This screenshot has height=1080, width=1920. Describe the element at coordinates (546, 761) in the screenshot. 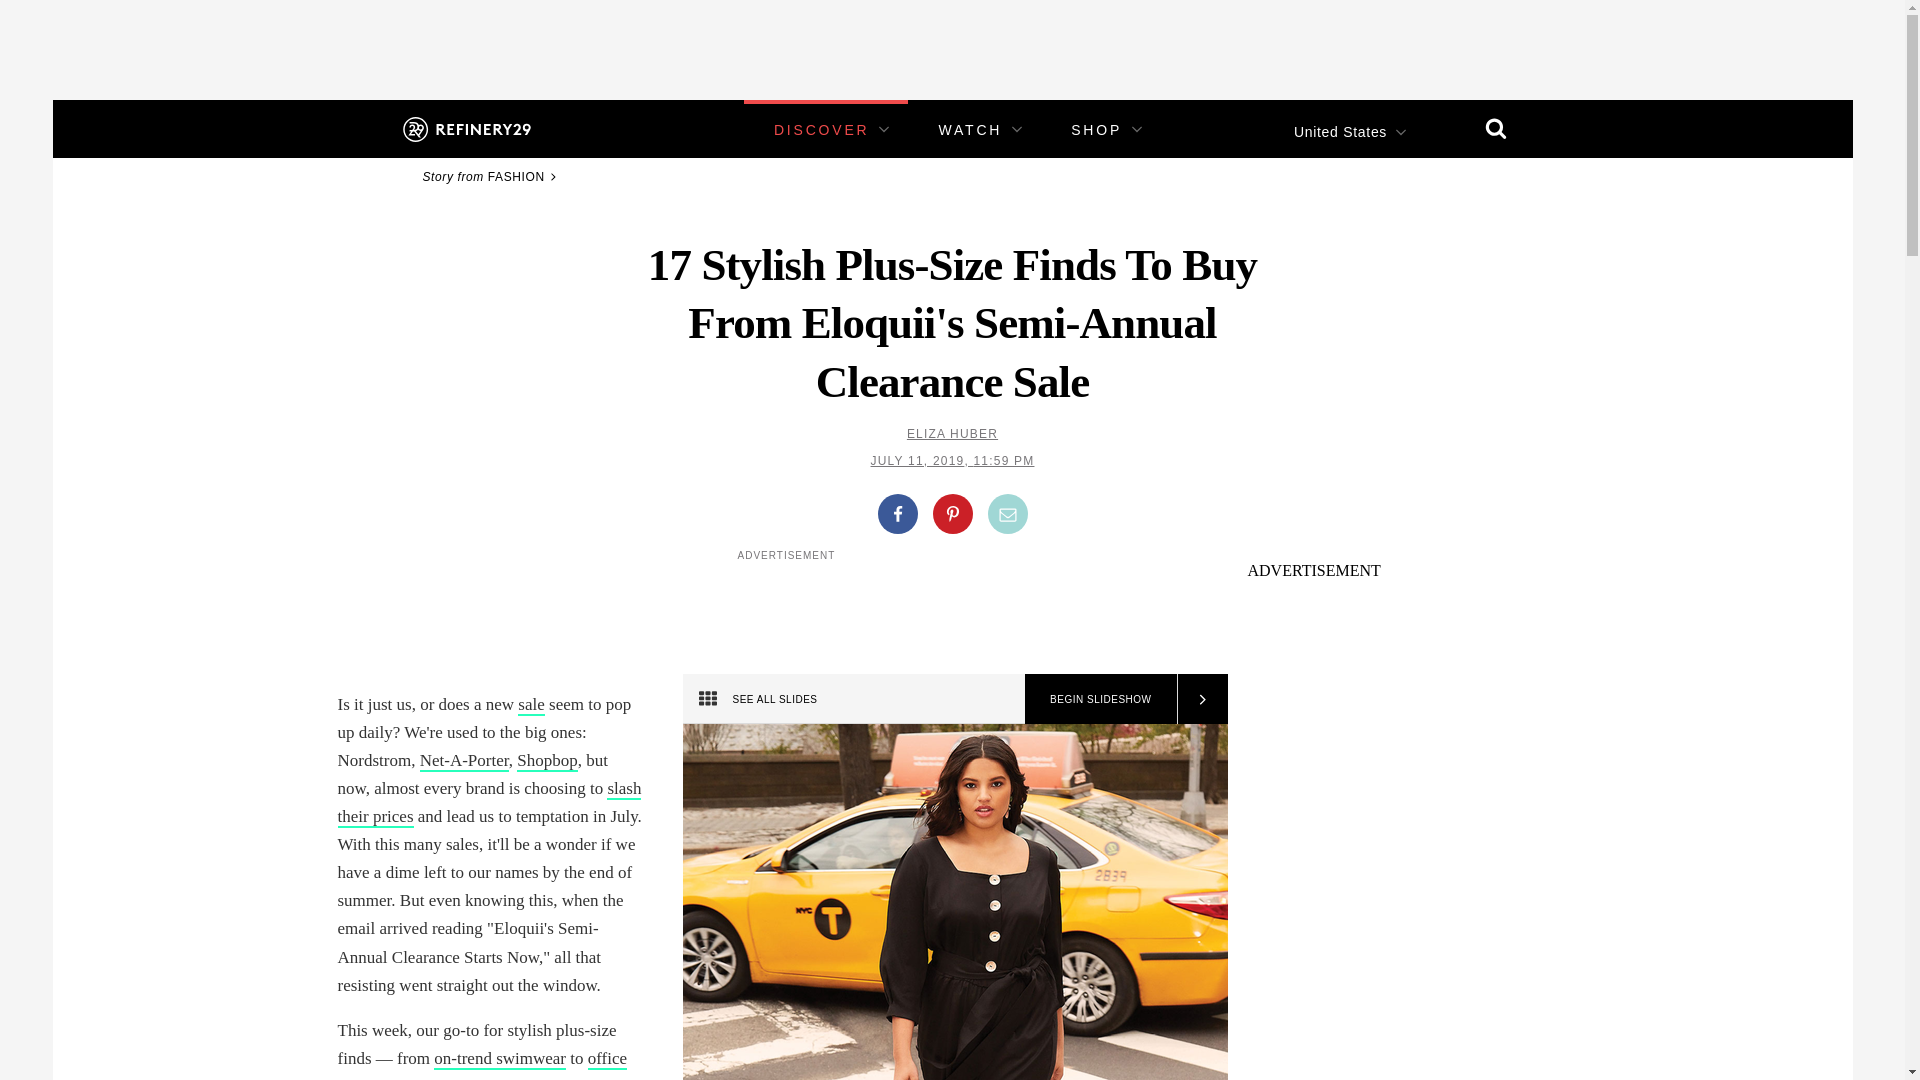

I see `Shopbop` at that location.